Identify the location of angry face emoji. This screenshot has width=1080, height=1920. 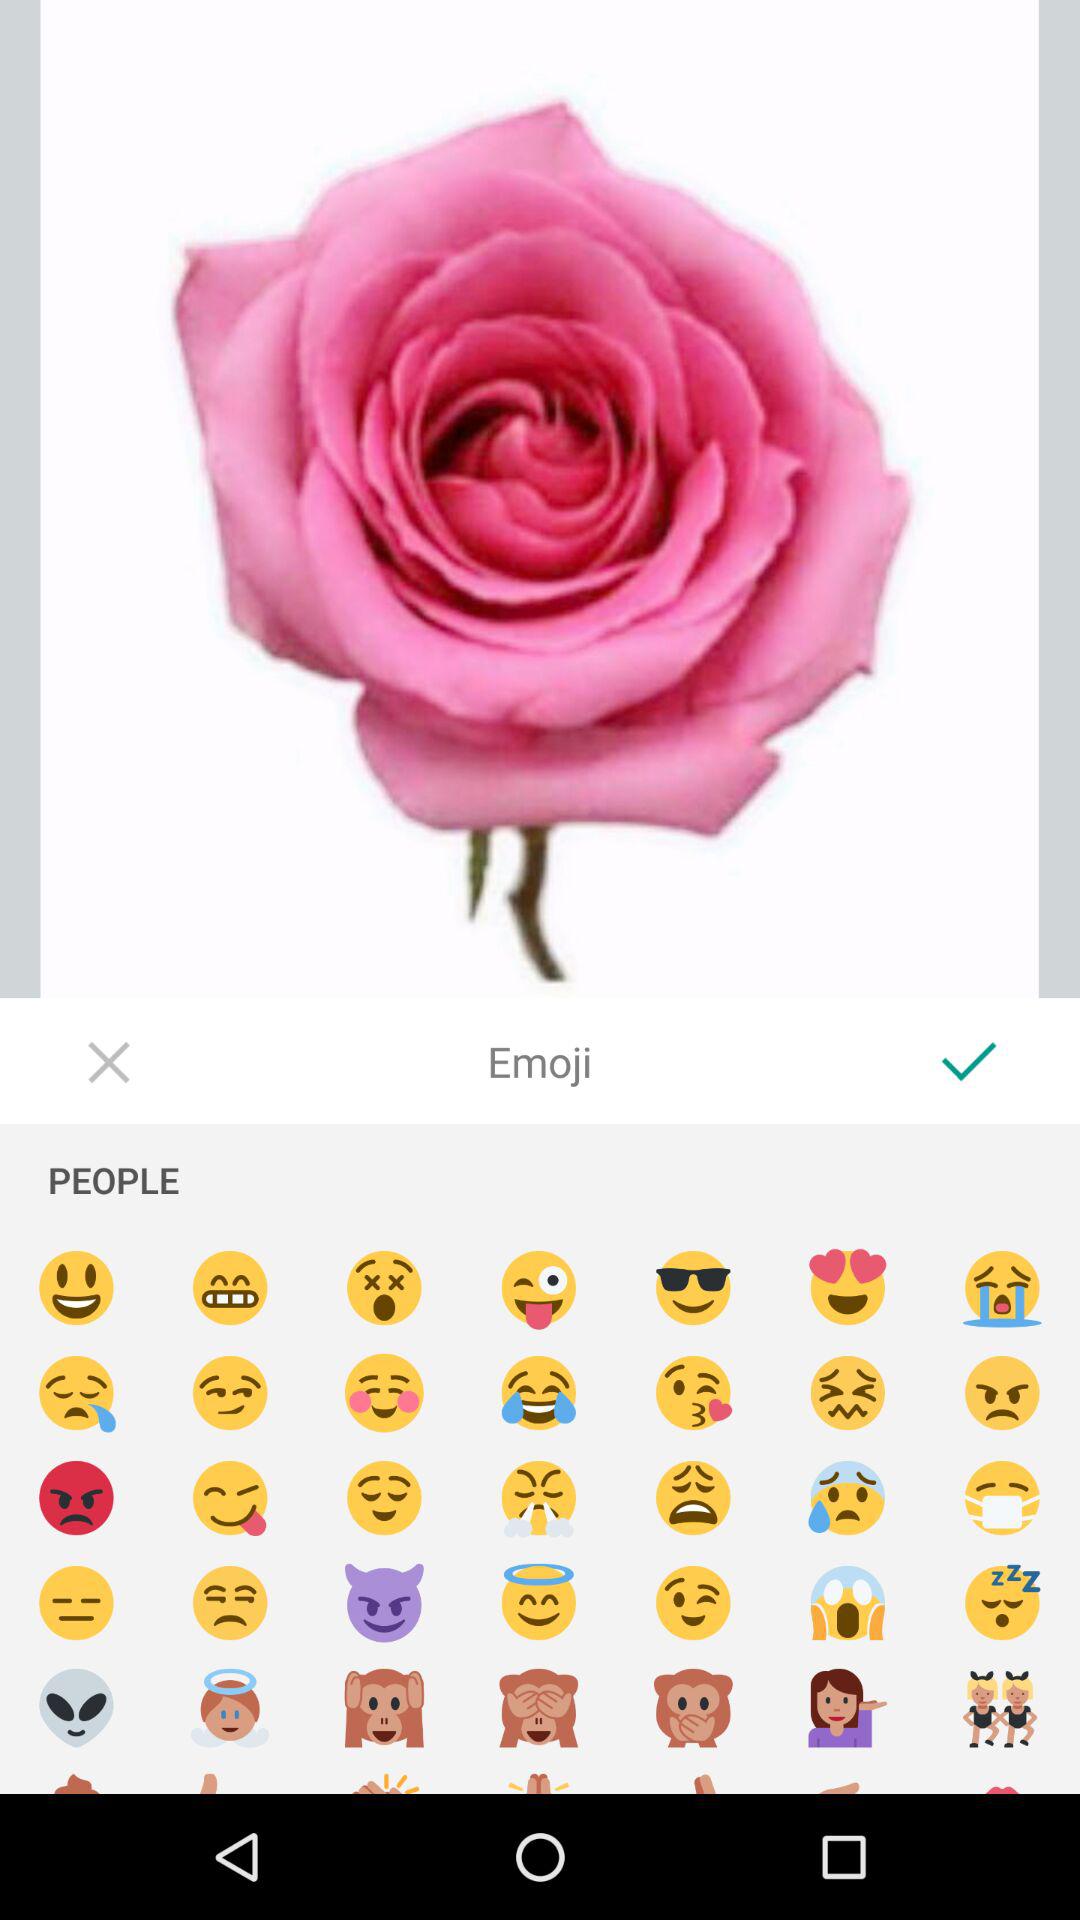
(76, 1498).